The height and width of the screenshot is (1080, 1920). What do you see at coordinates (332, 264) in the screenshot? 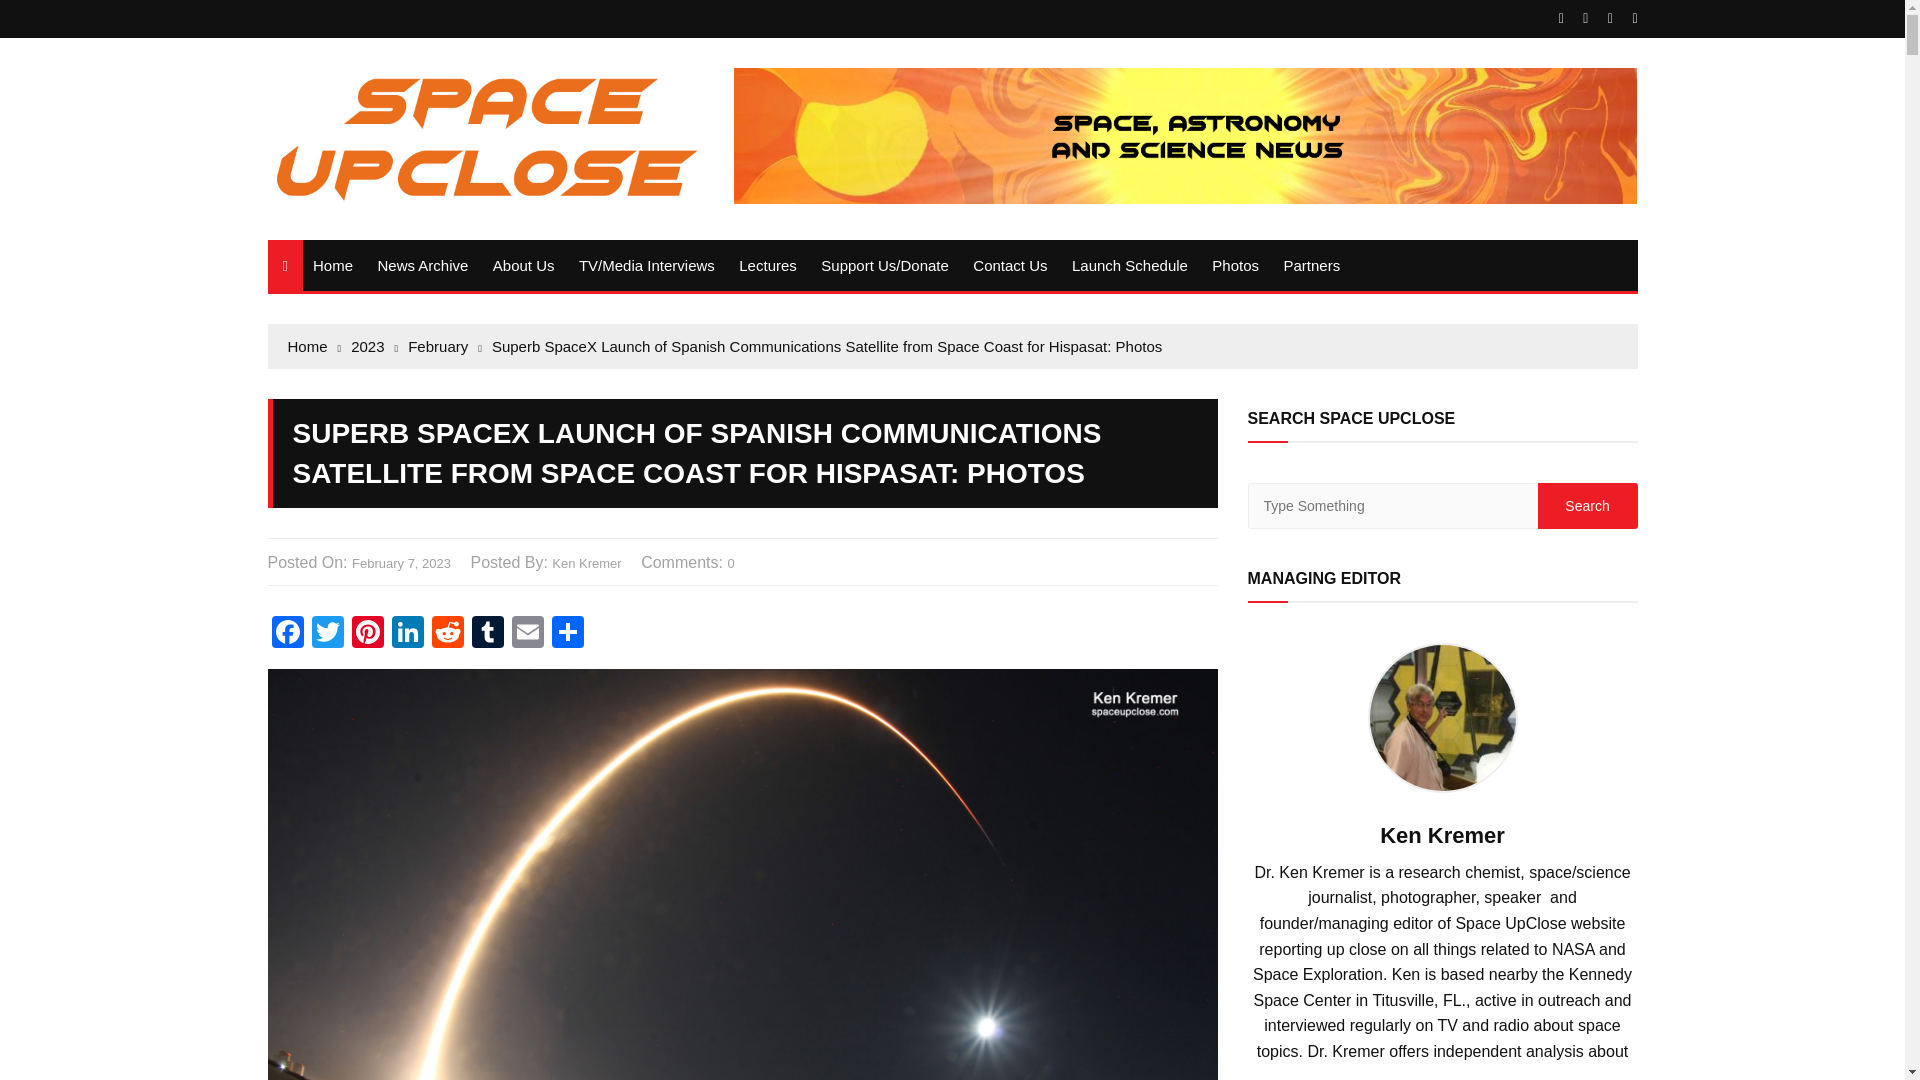
I see `Home` at bounding box center [332, 264].